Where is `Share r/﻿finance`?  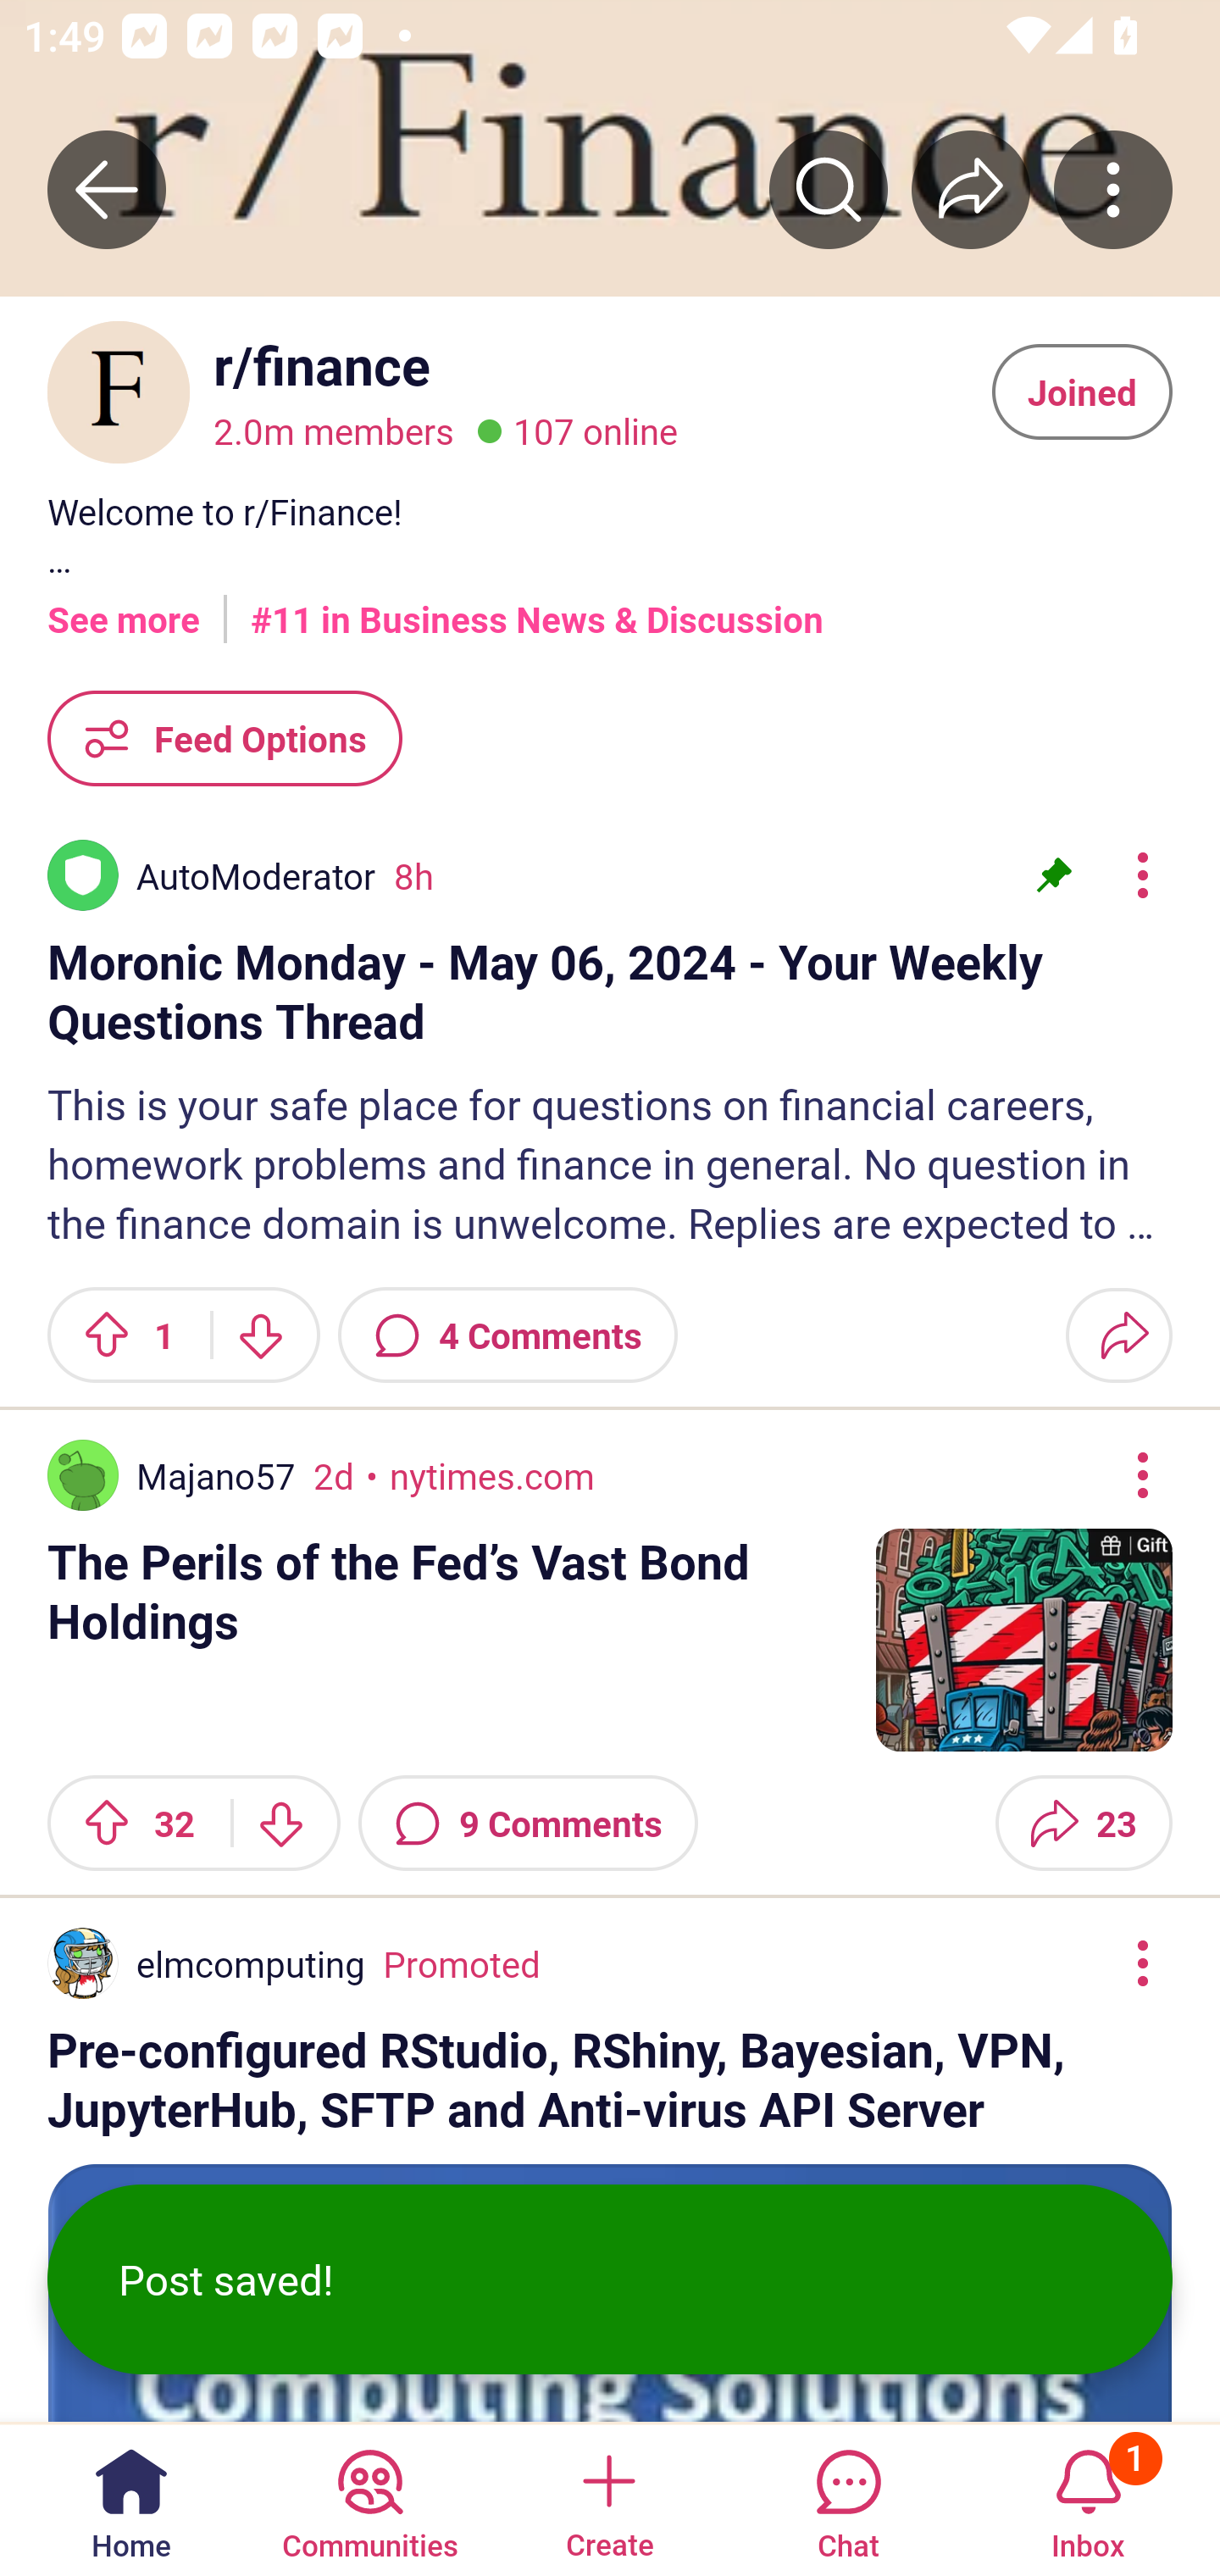 Share r/﻿finance is located at coordinates (971, 189).